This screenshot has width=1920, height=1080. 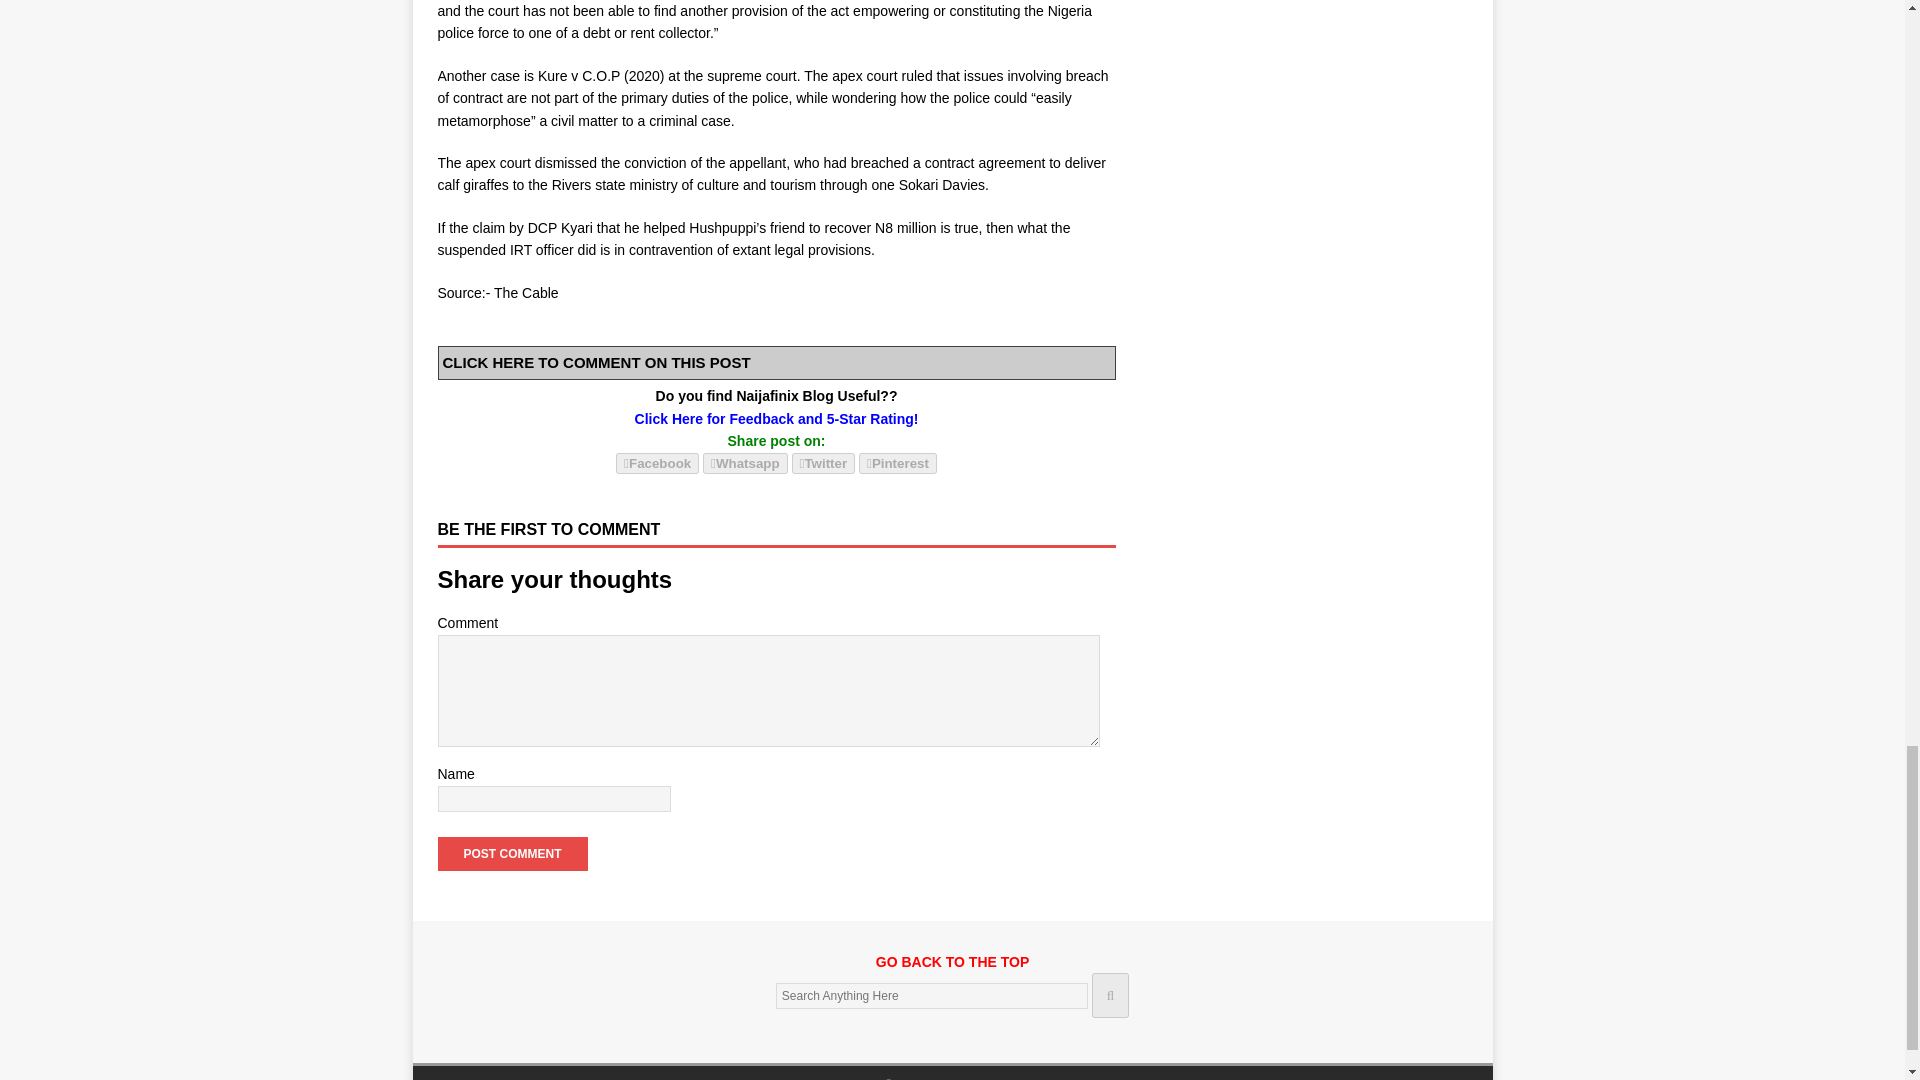 I want to click on GO BACK TO THE TOP, so click(x=952, y=972).